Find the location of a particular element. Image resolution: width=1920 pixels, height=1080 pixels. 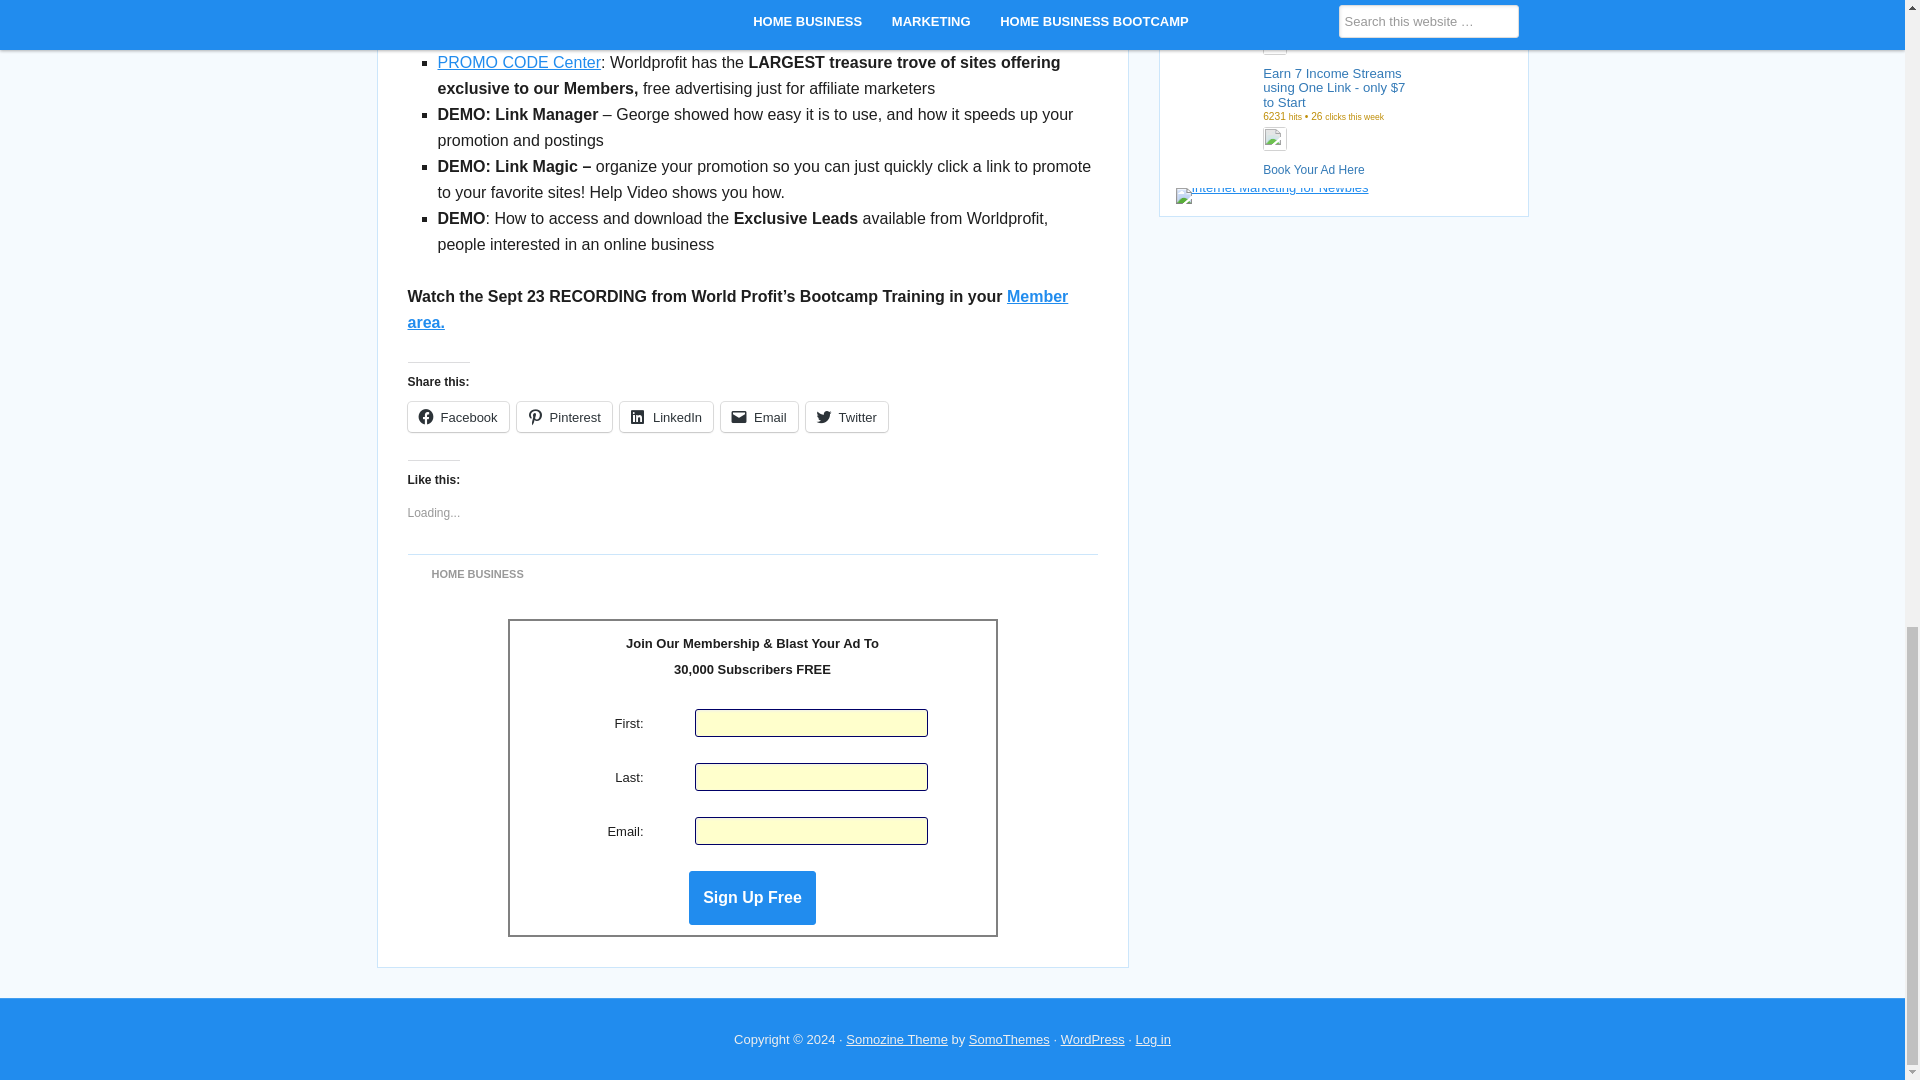

Sign Up Free is located at coordinates (752, 897).